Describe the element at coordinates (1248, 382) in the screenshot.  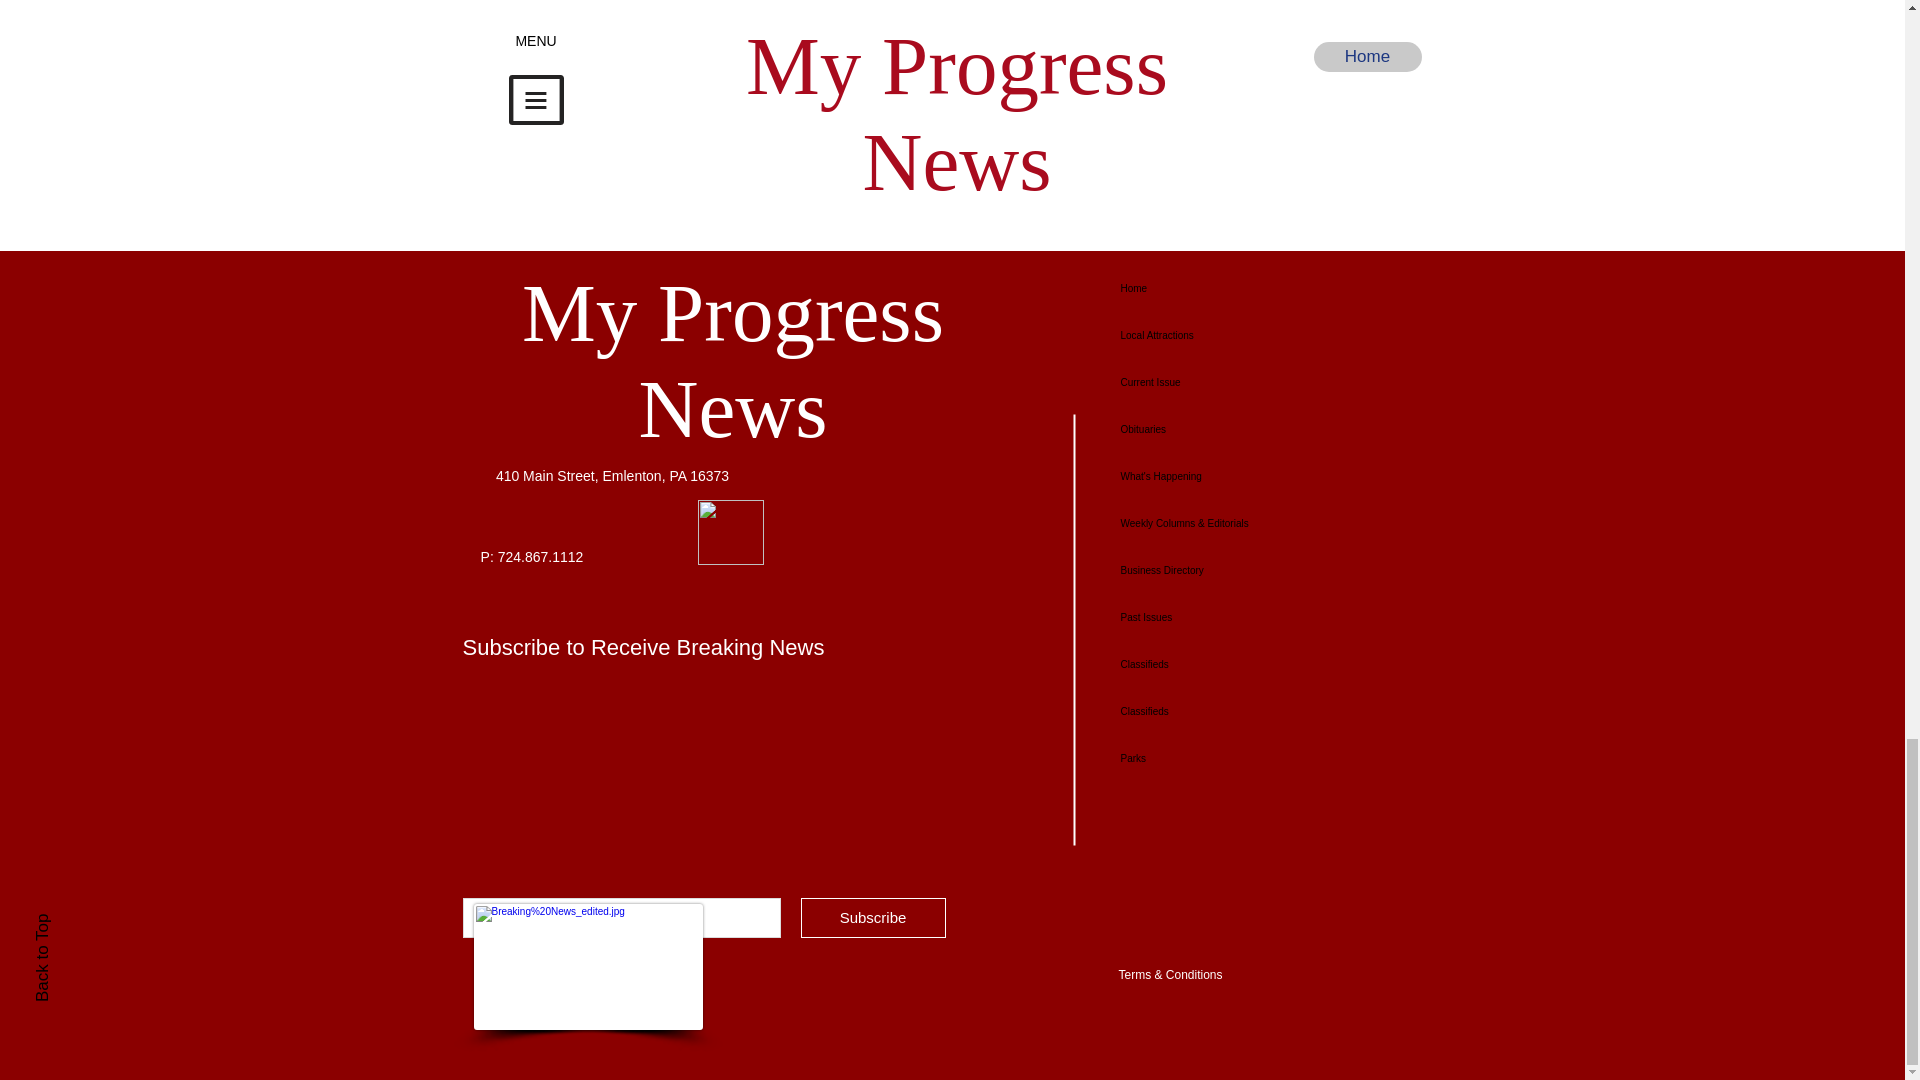
I see `The Christophers: Carlo Acutis Points Us Toward Heaven` at that location.